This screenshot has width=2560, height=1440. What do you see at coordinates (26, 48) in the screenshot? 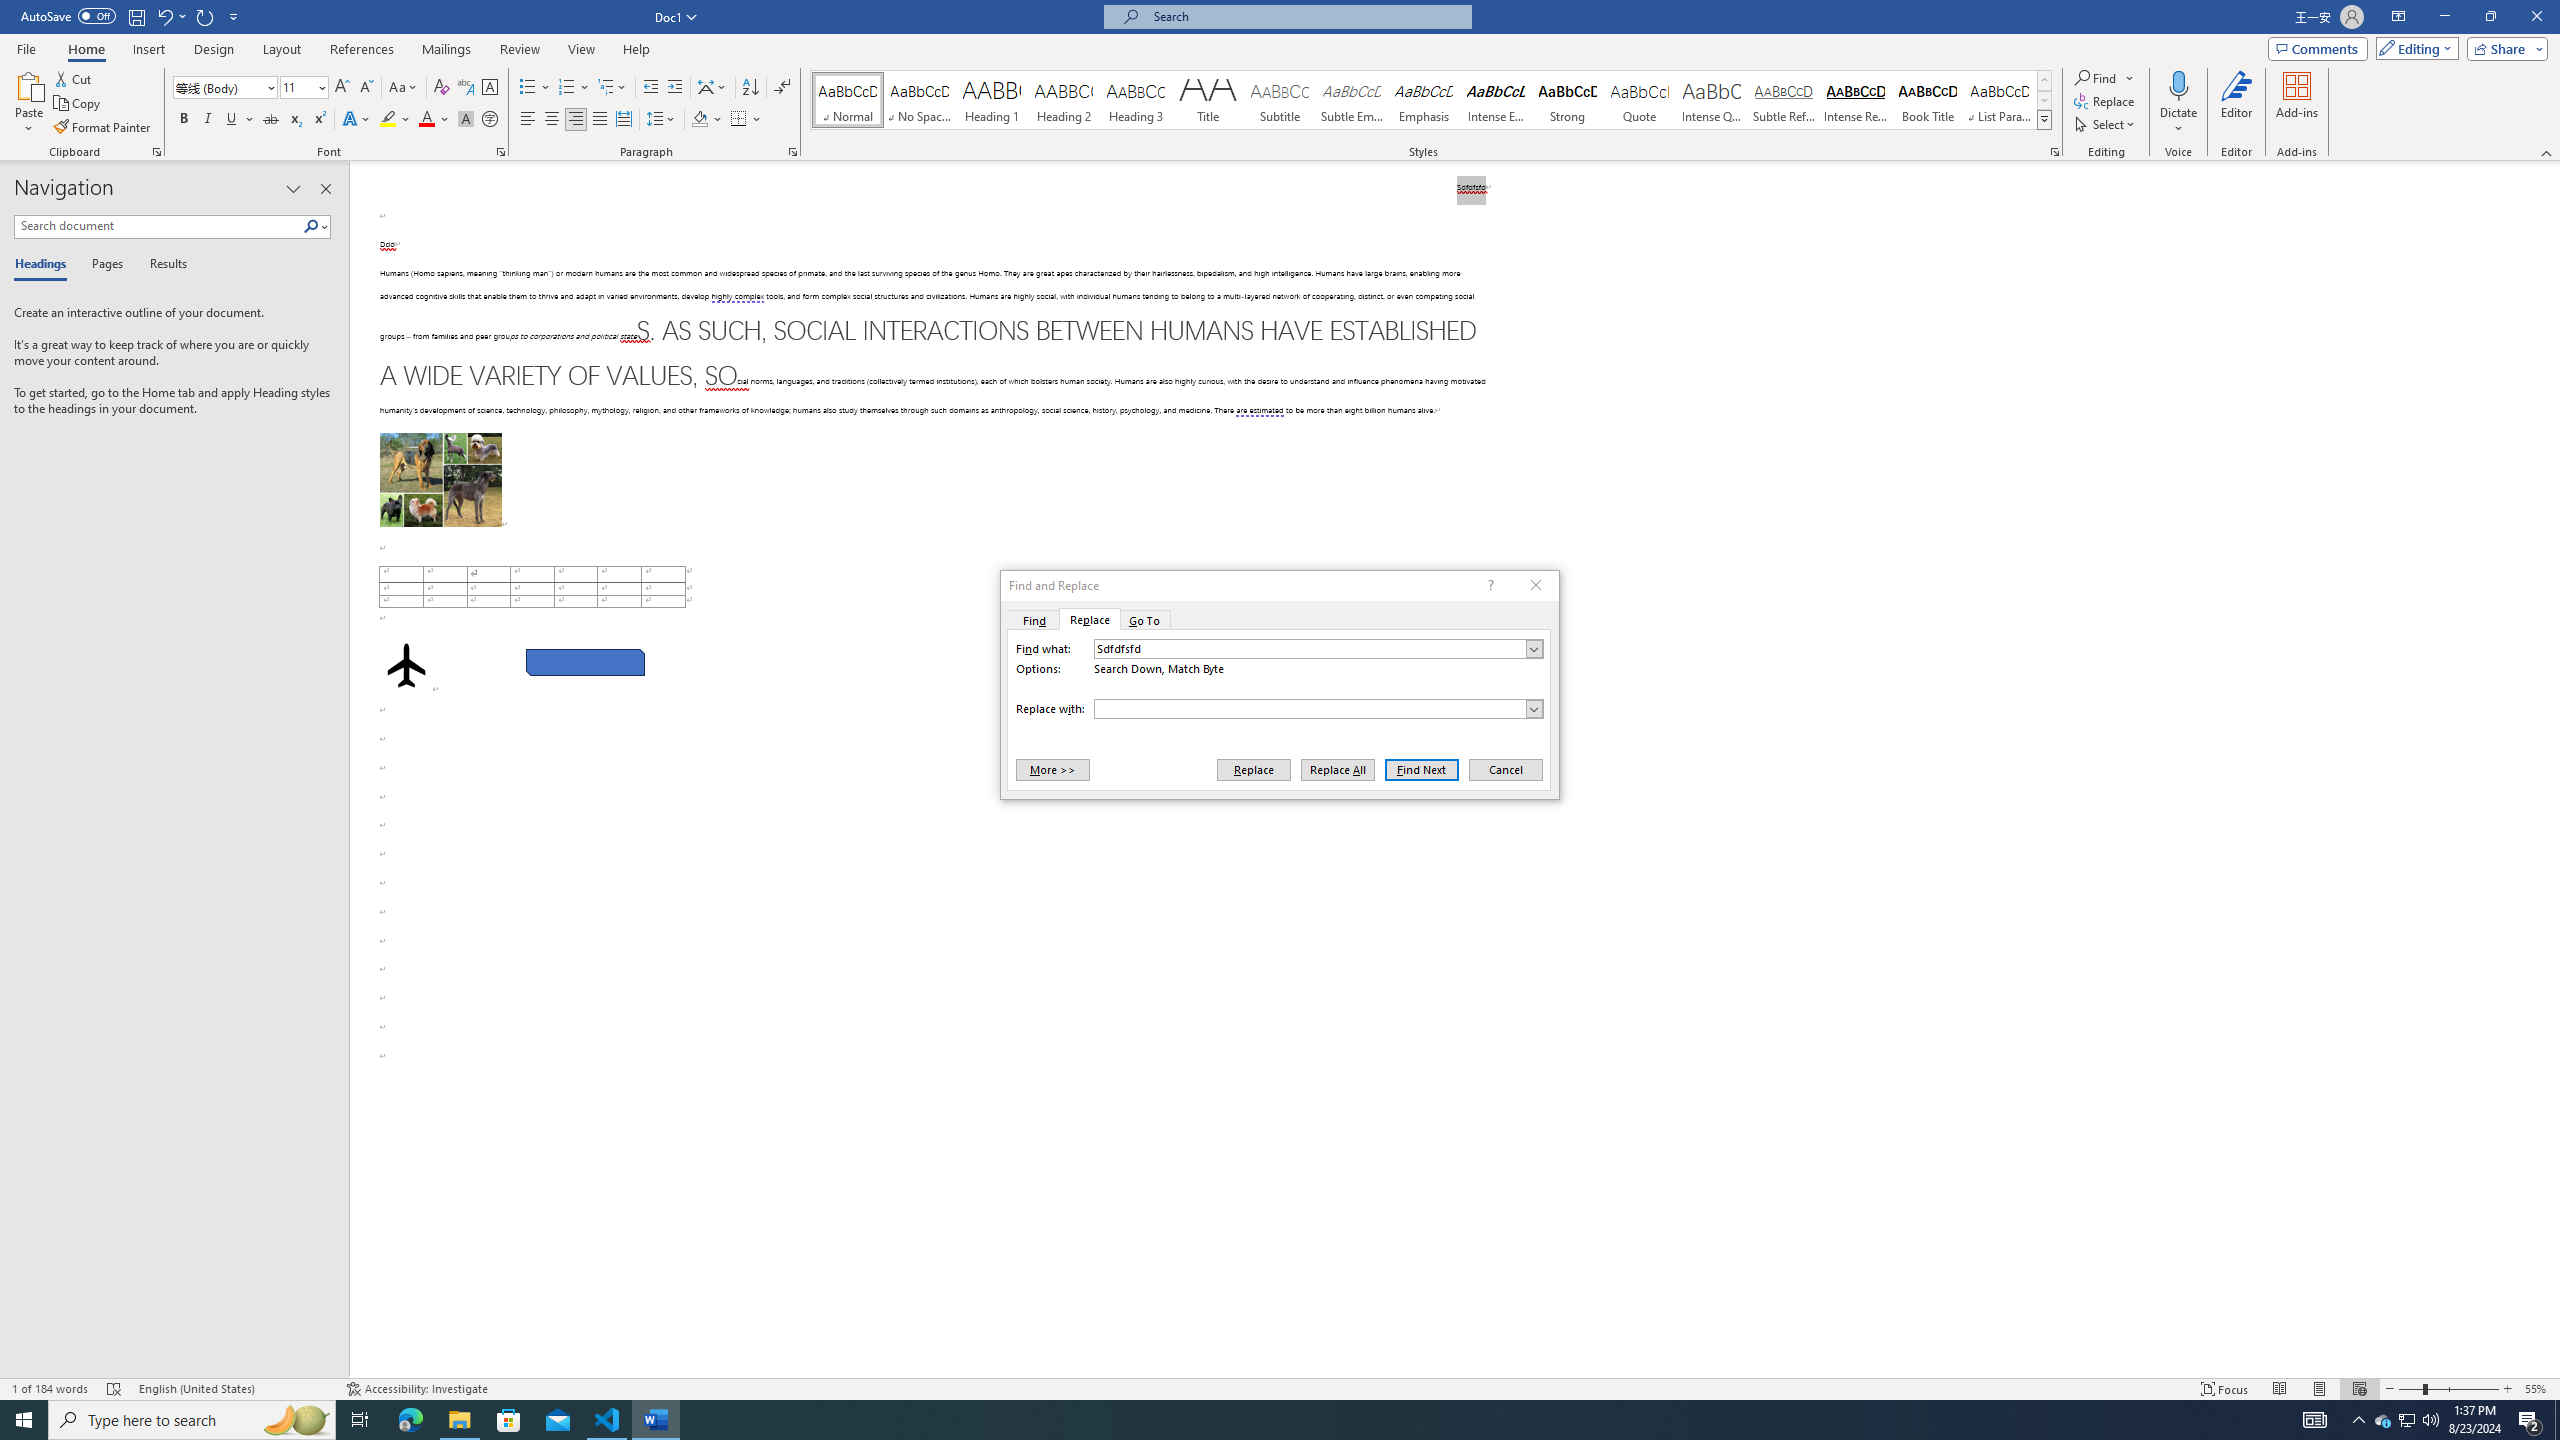
I see `File Tab` at bounding box center [26, 48].